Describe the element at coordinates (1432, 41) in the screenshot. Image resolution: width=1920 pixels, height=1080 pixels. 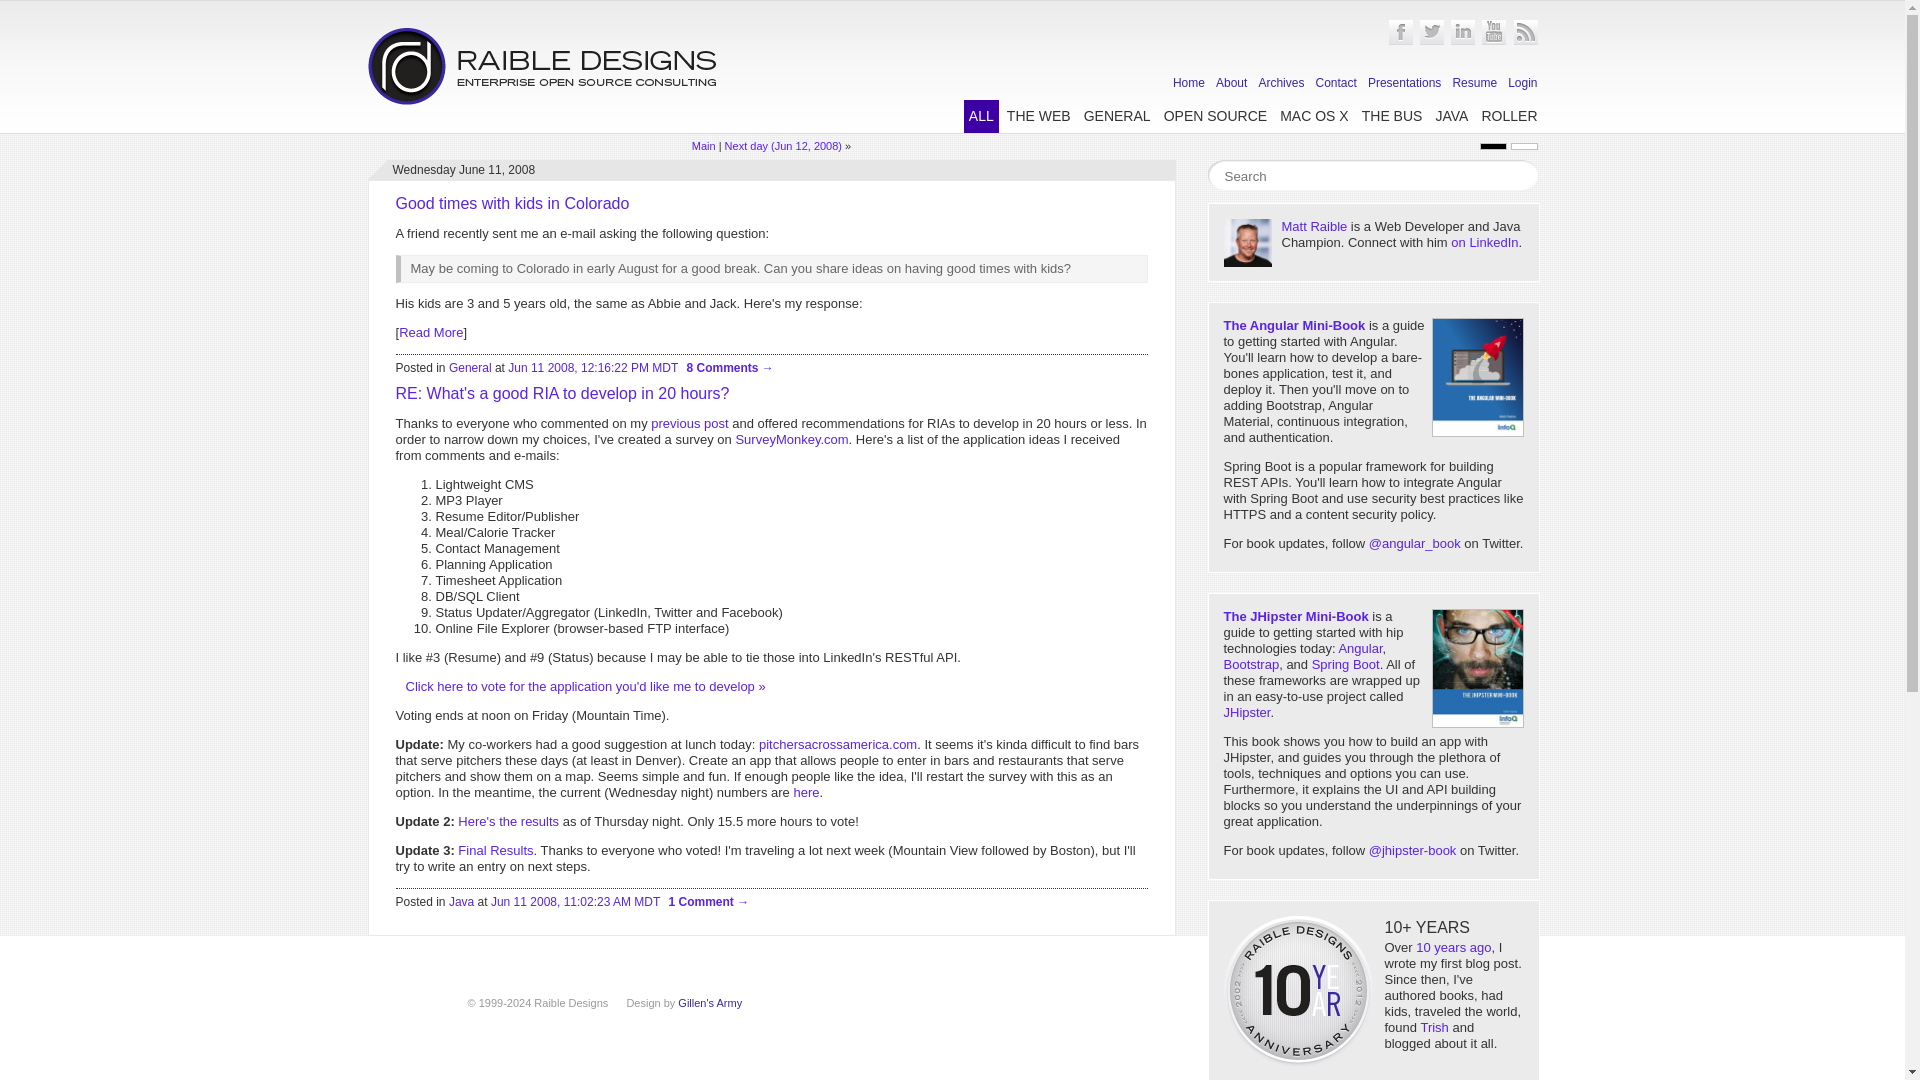
I see `Twitter` at that location.